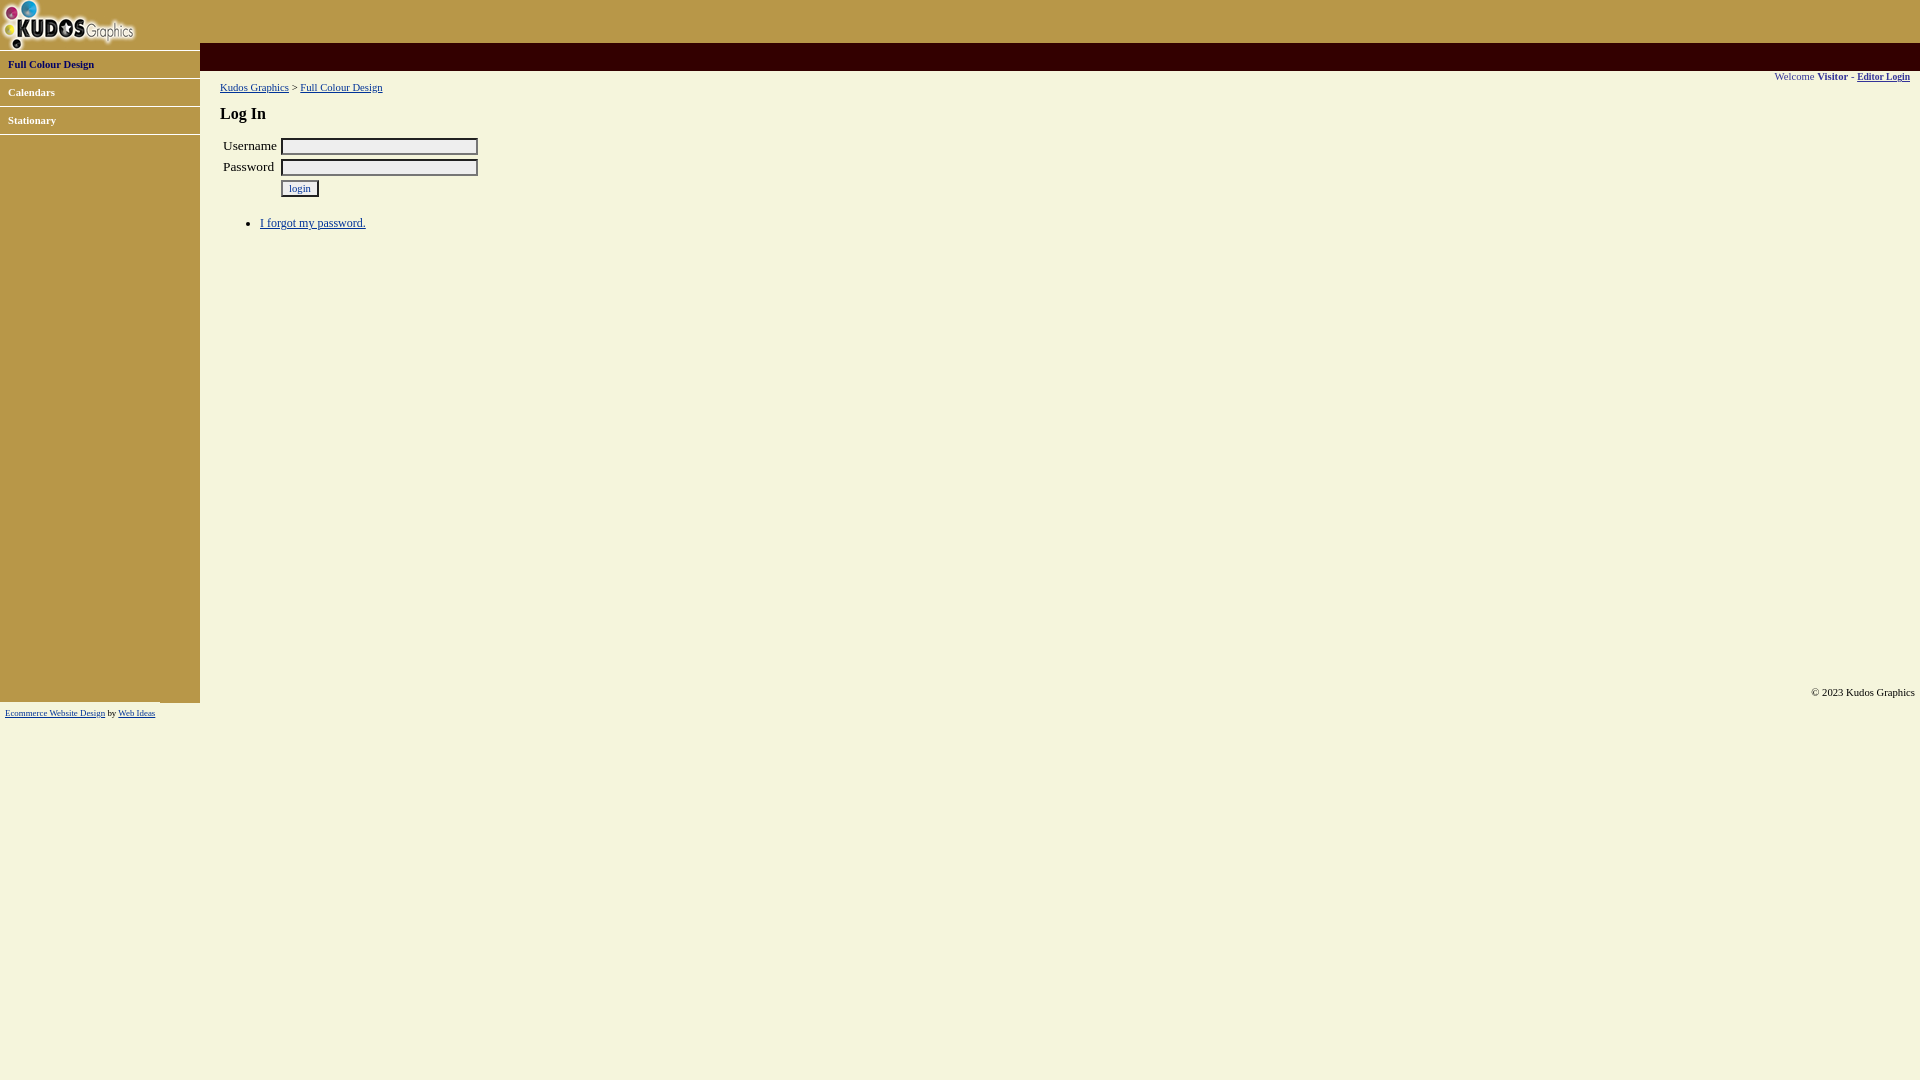  I want to click on Full Colour Design, so click(341, 88).